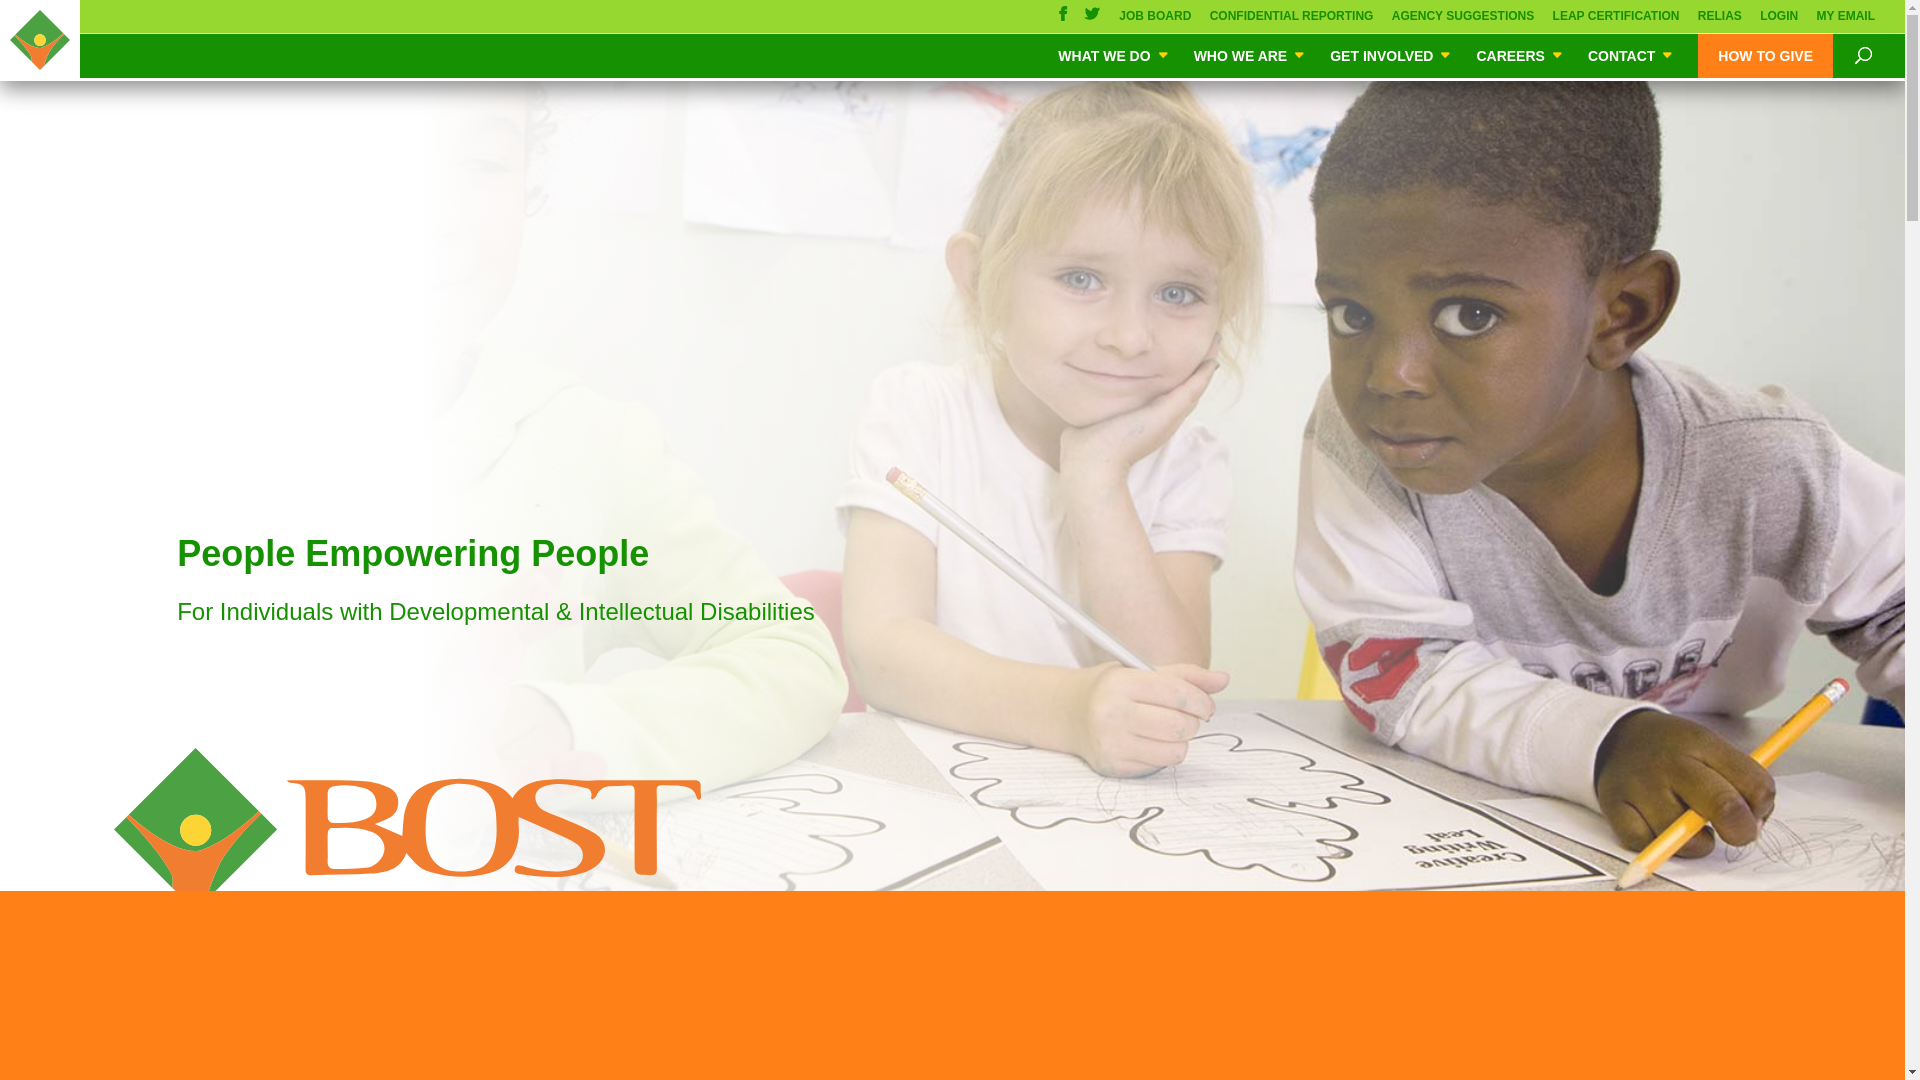  Describe the element at coordinates (1292, 21) in the screenshot. I see `CONFIDENTIAL REPORTING` at that location.